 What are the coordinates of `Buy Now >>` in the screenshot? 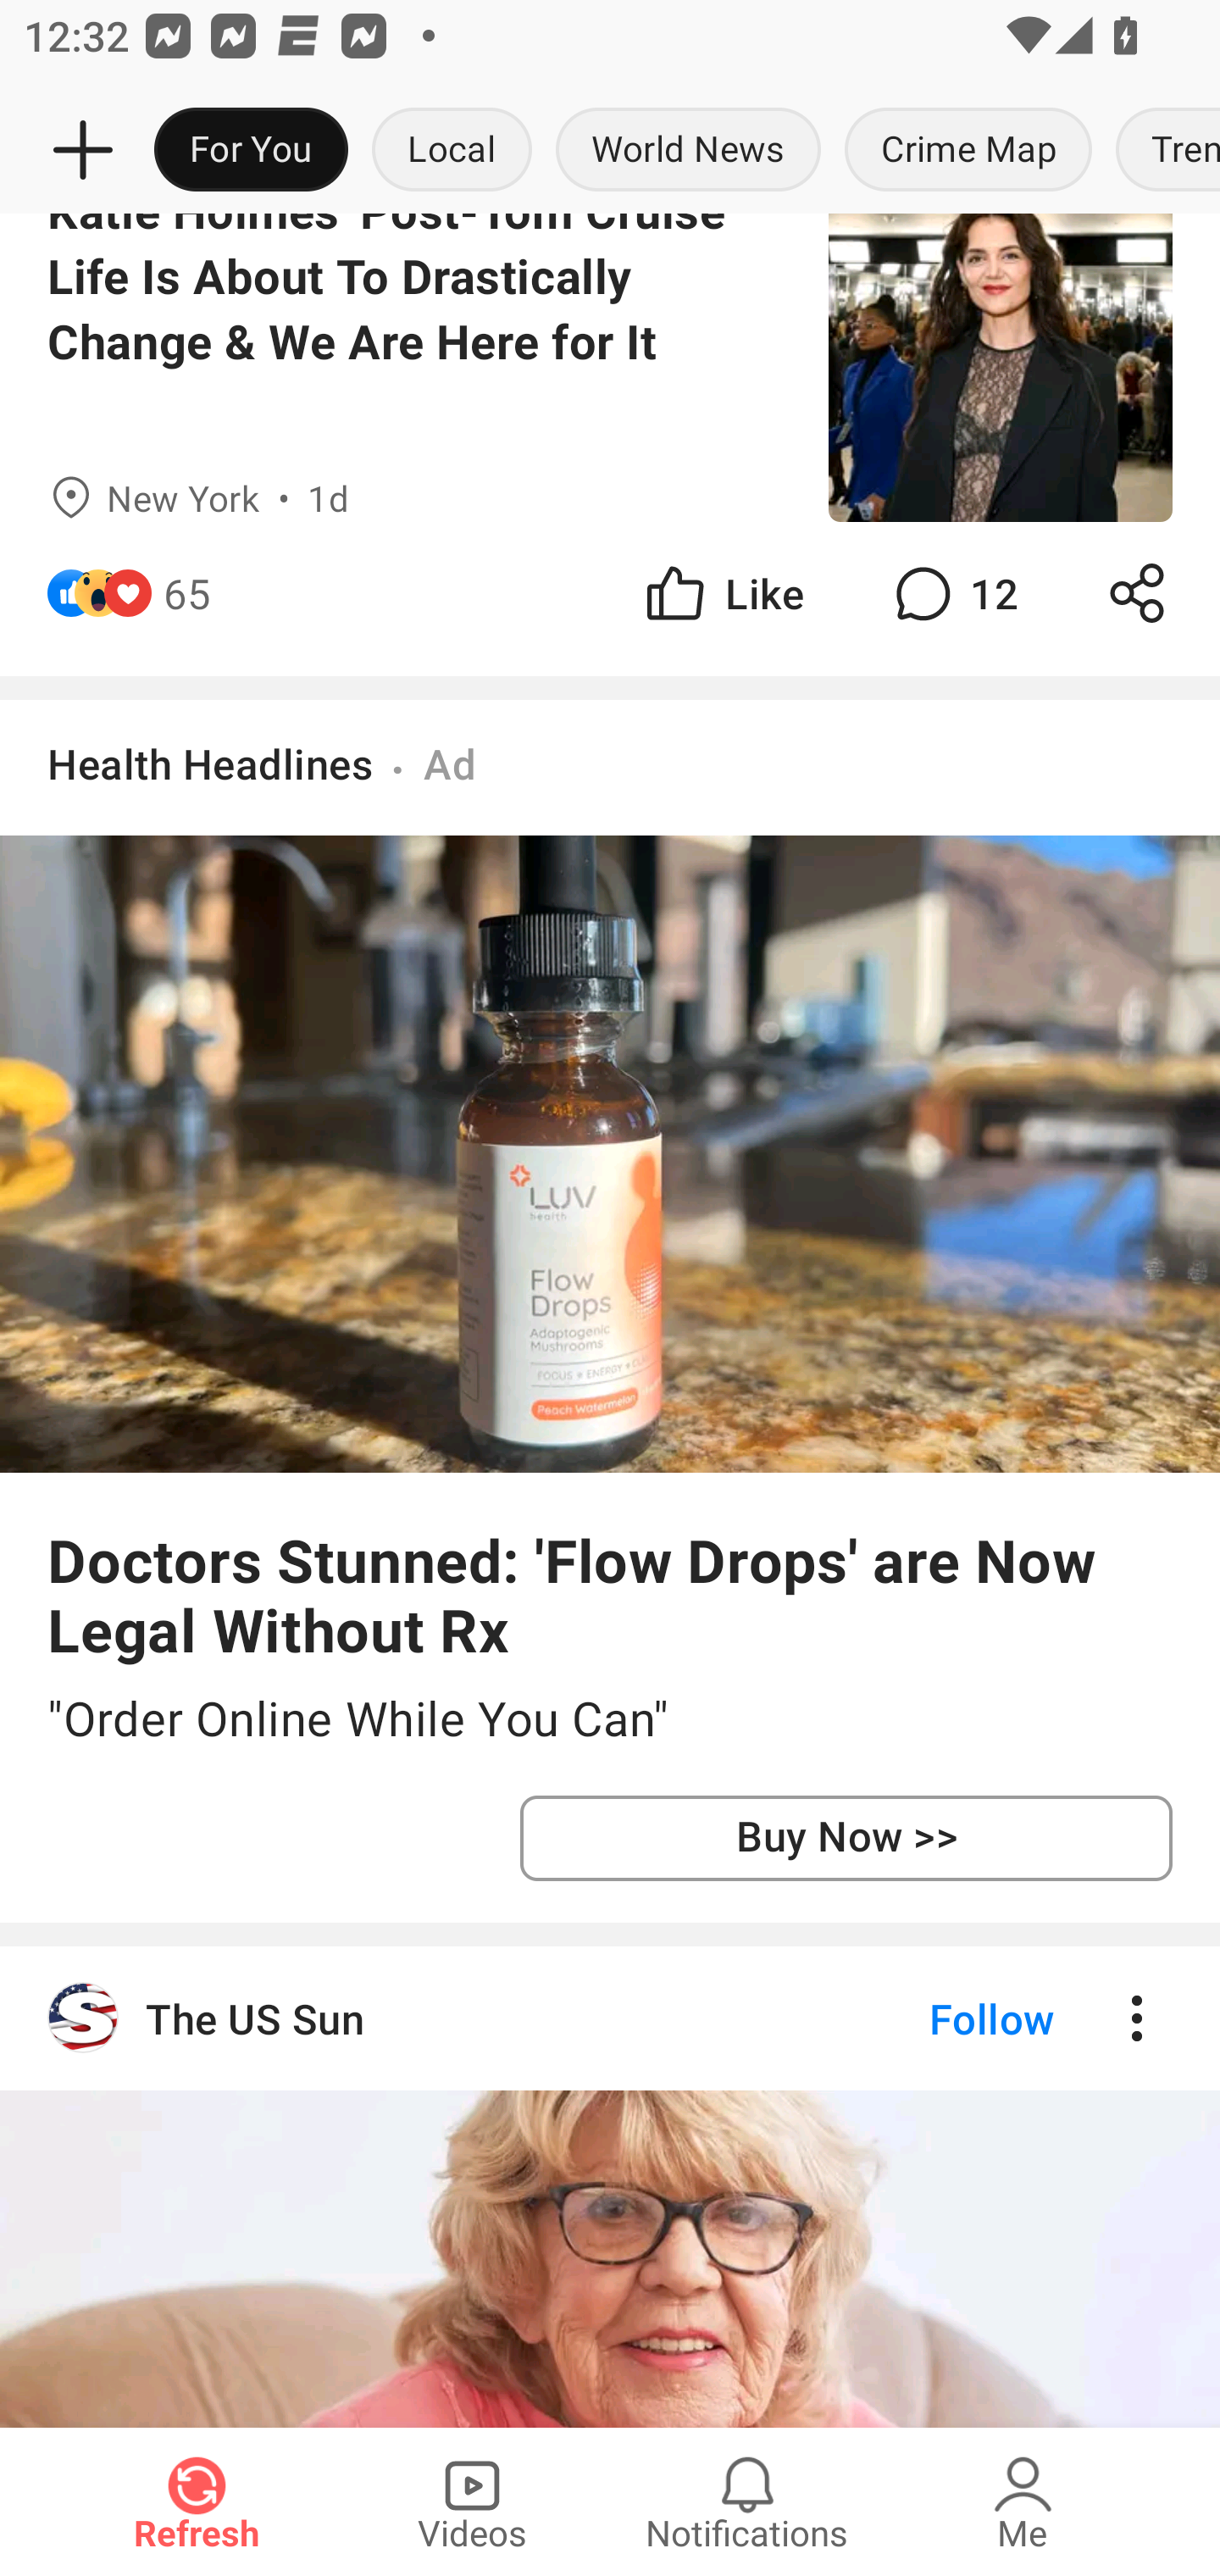 It's located at (846, 1837).